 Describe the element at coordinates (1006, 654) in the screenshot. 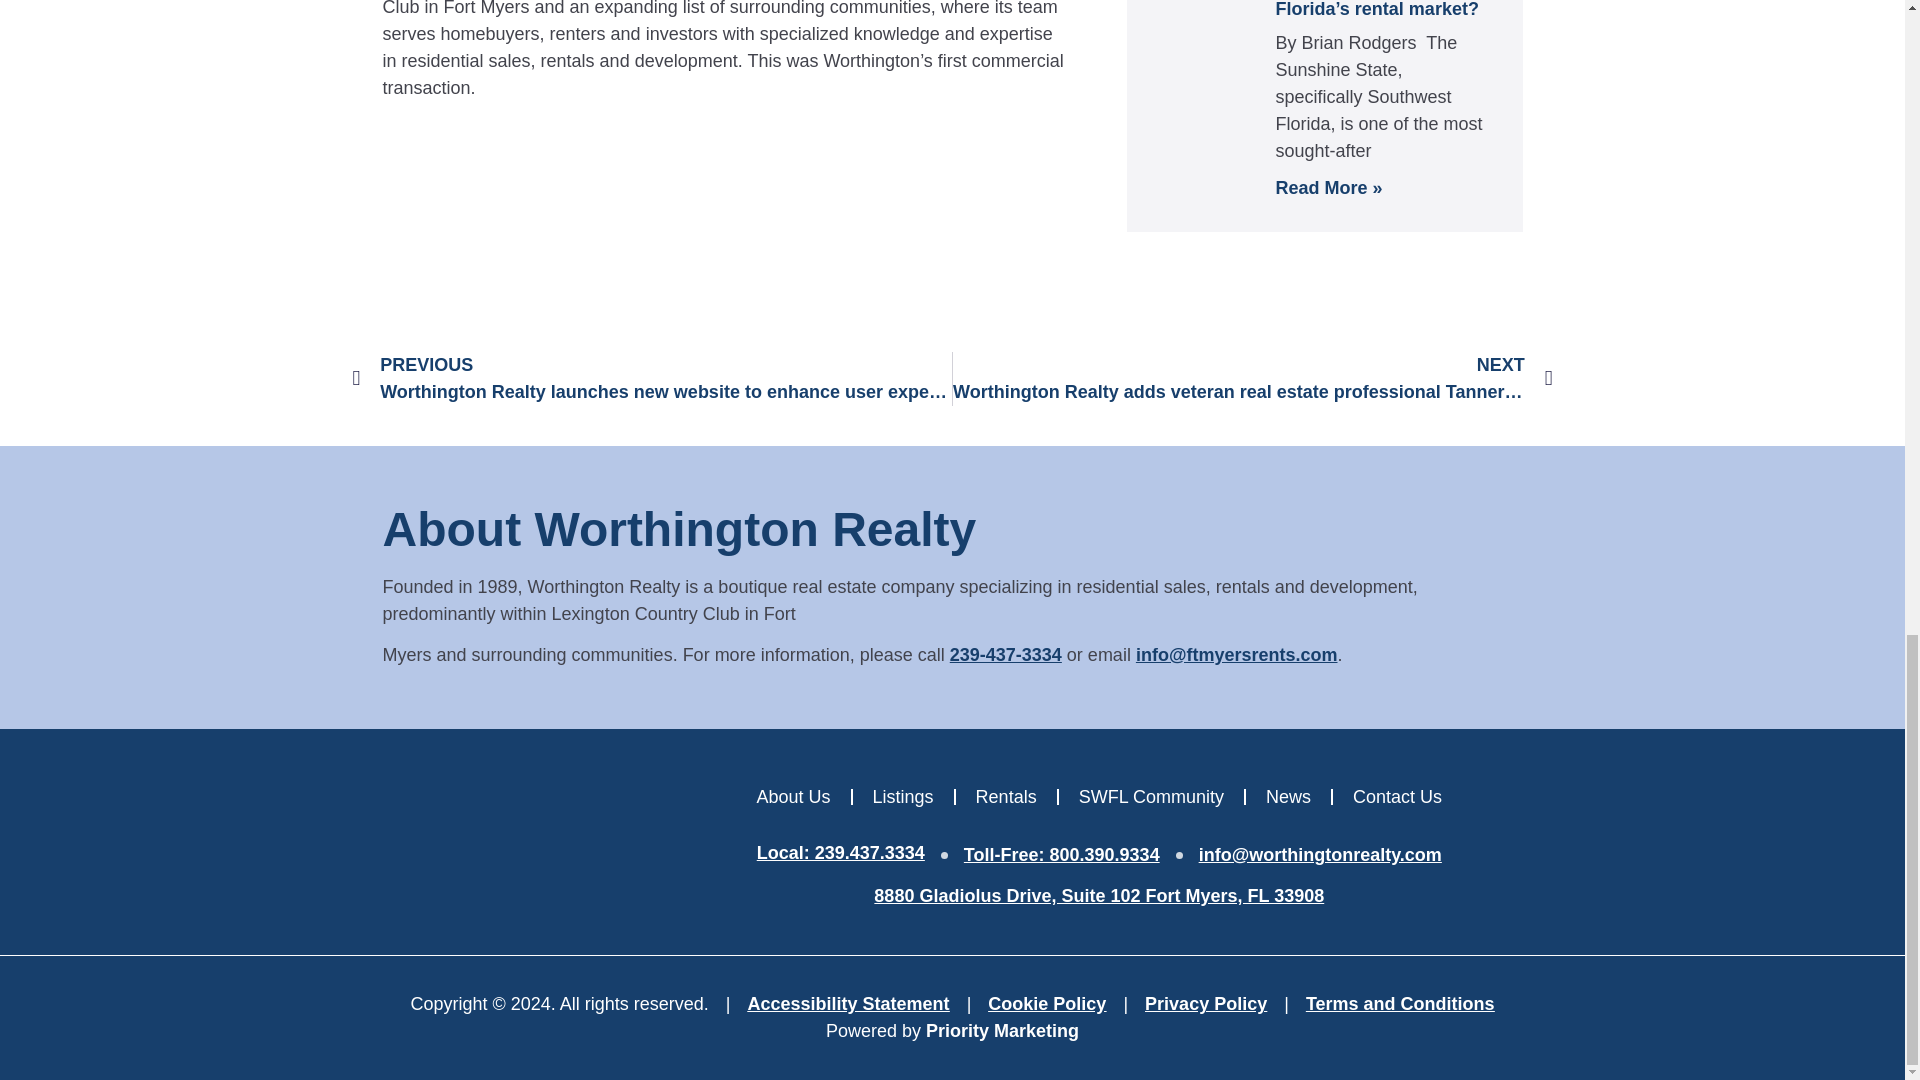

I see `239-437-3334` at that location.